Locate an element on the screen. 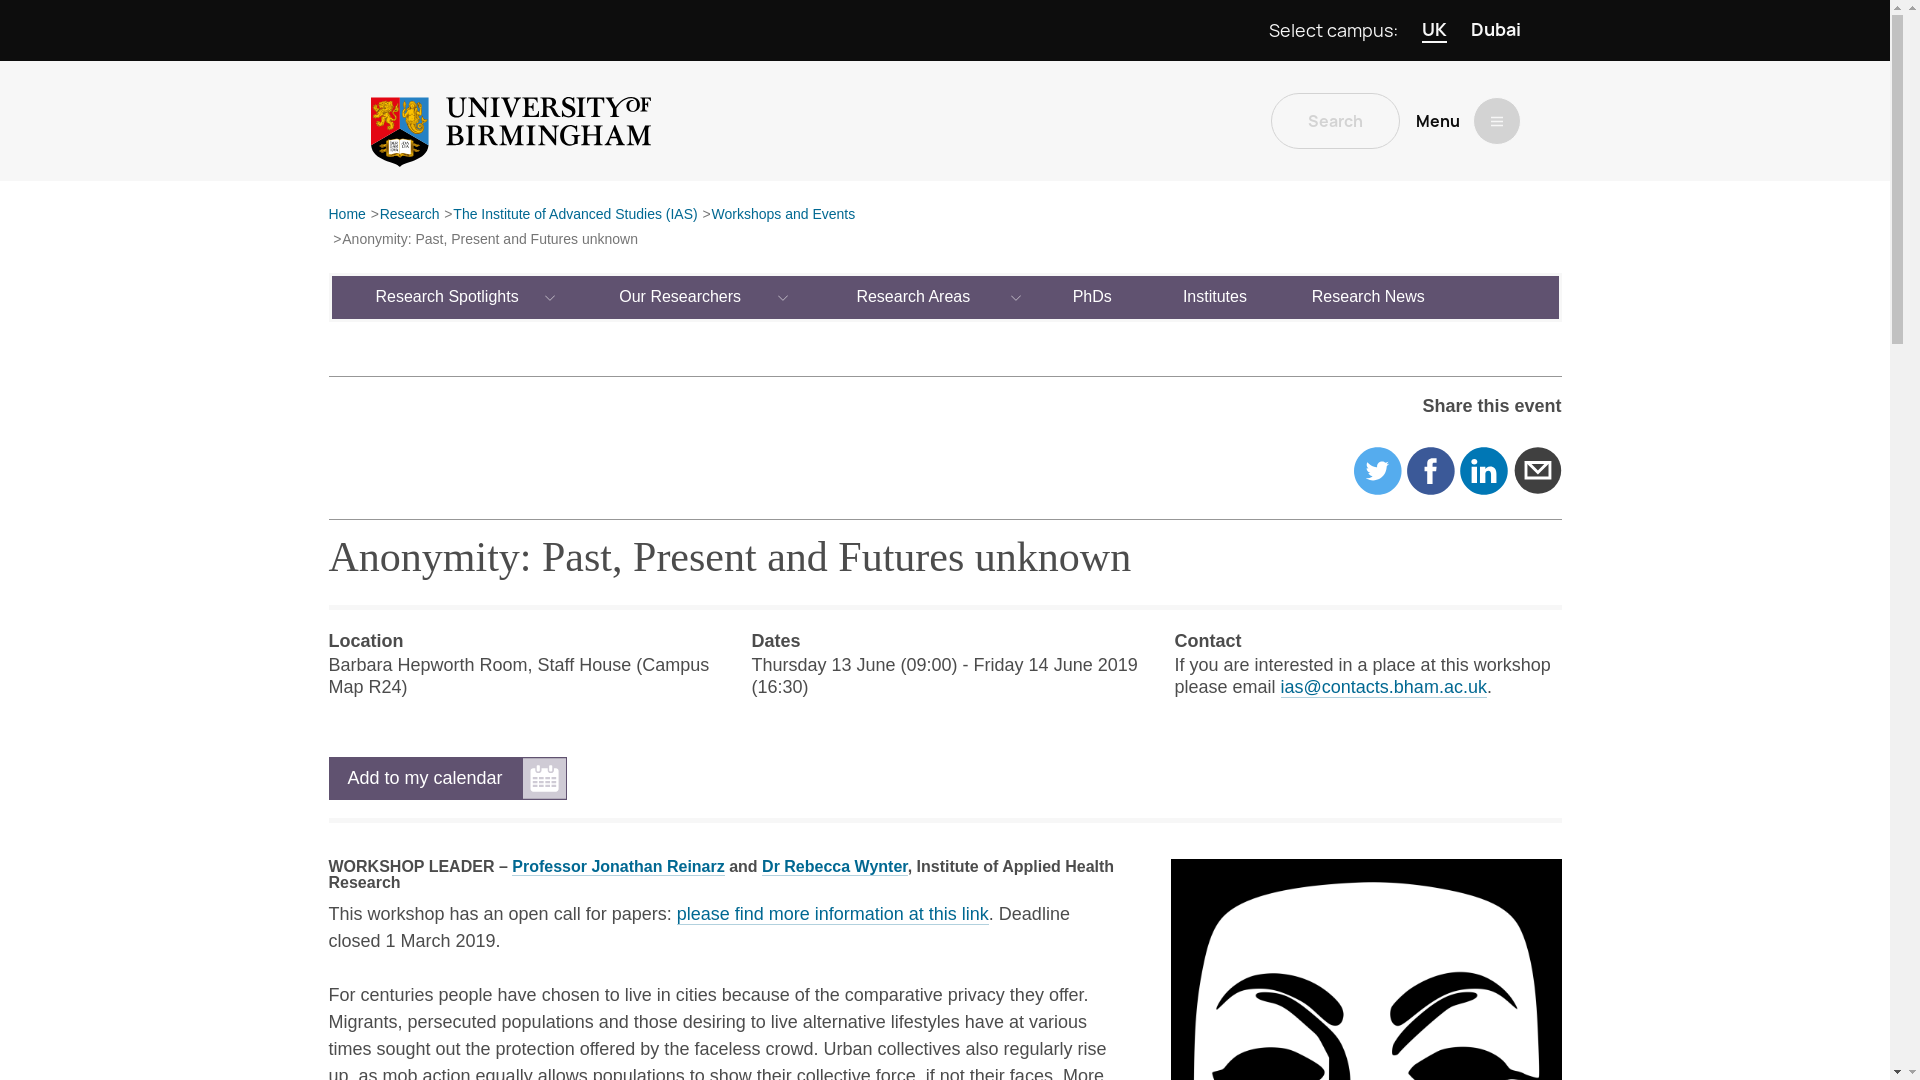  Research is located at coordinates (410, 215).